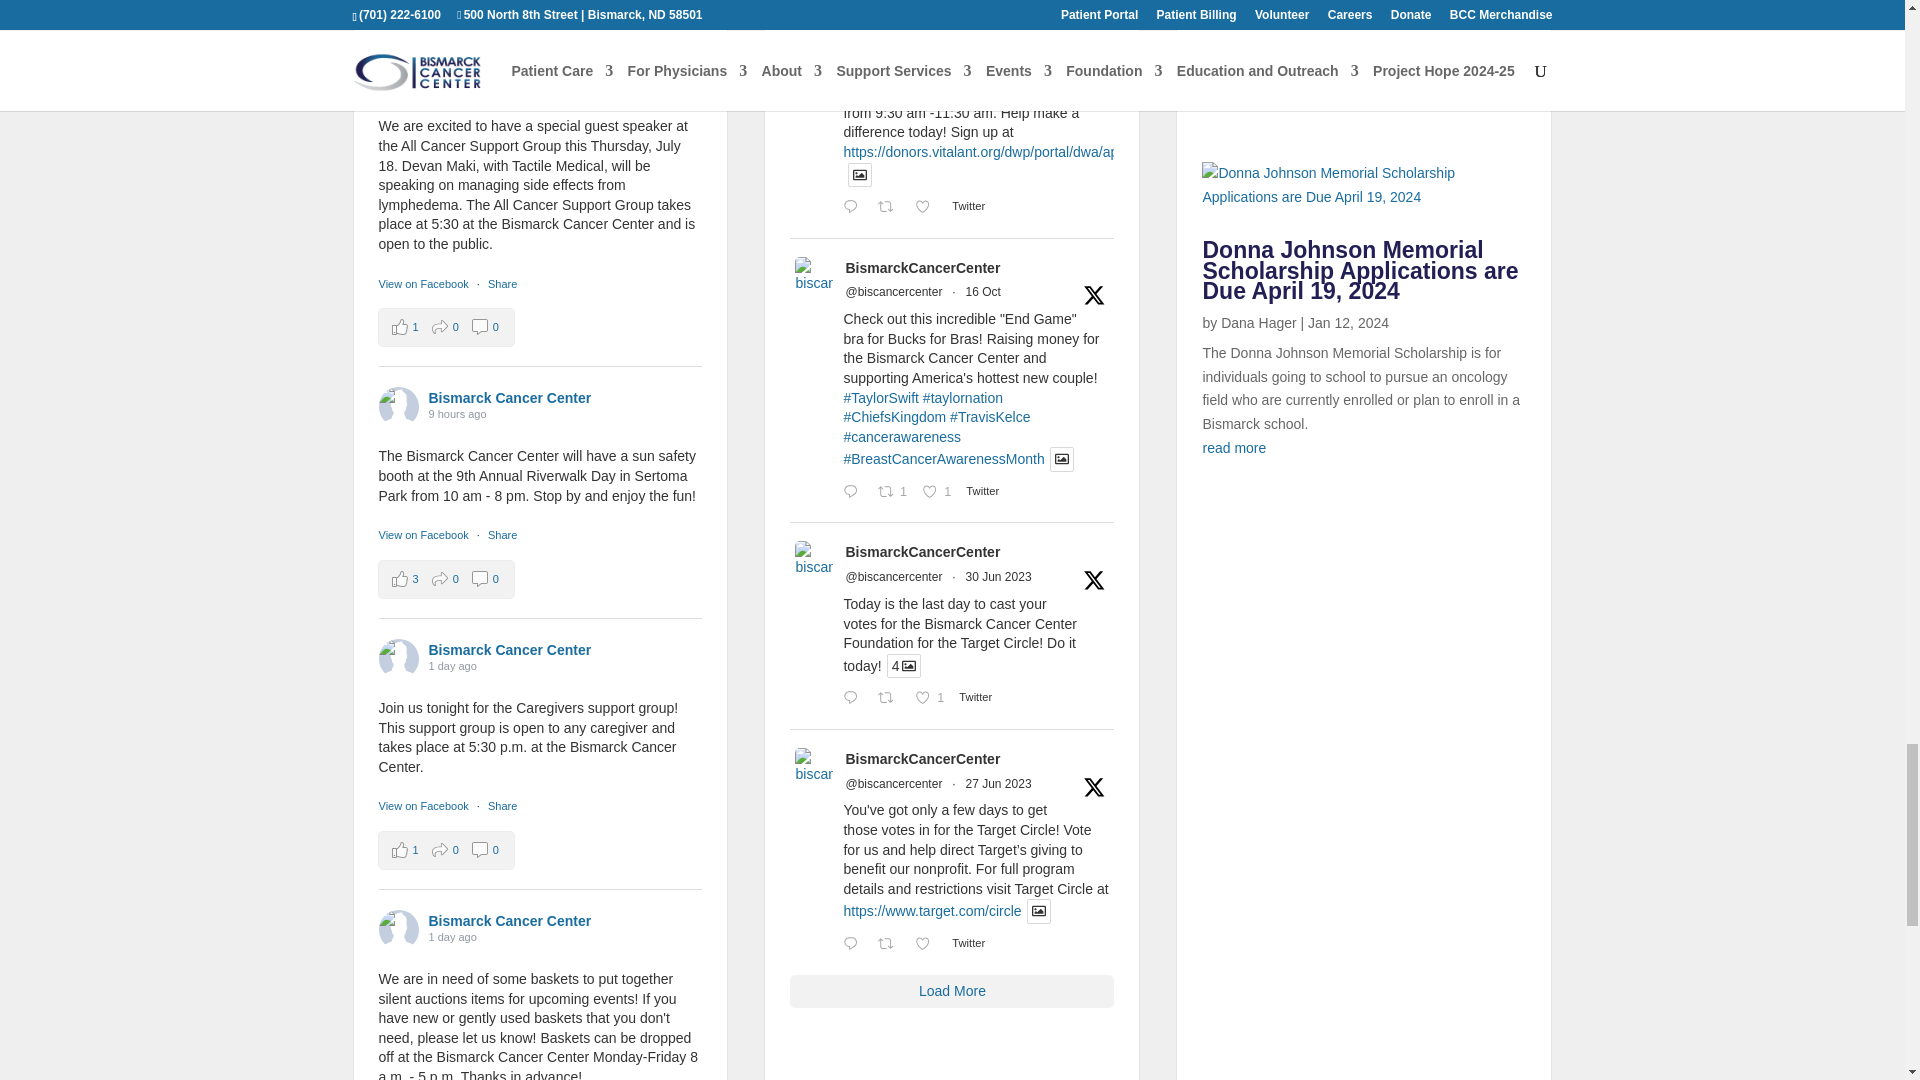  I want to click on Posts by Dana Hager, so click(1259, 322).